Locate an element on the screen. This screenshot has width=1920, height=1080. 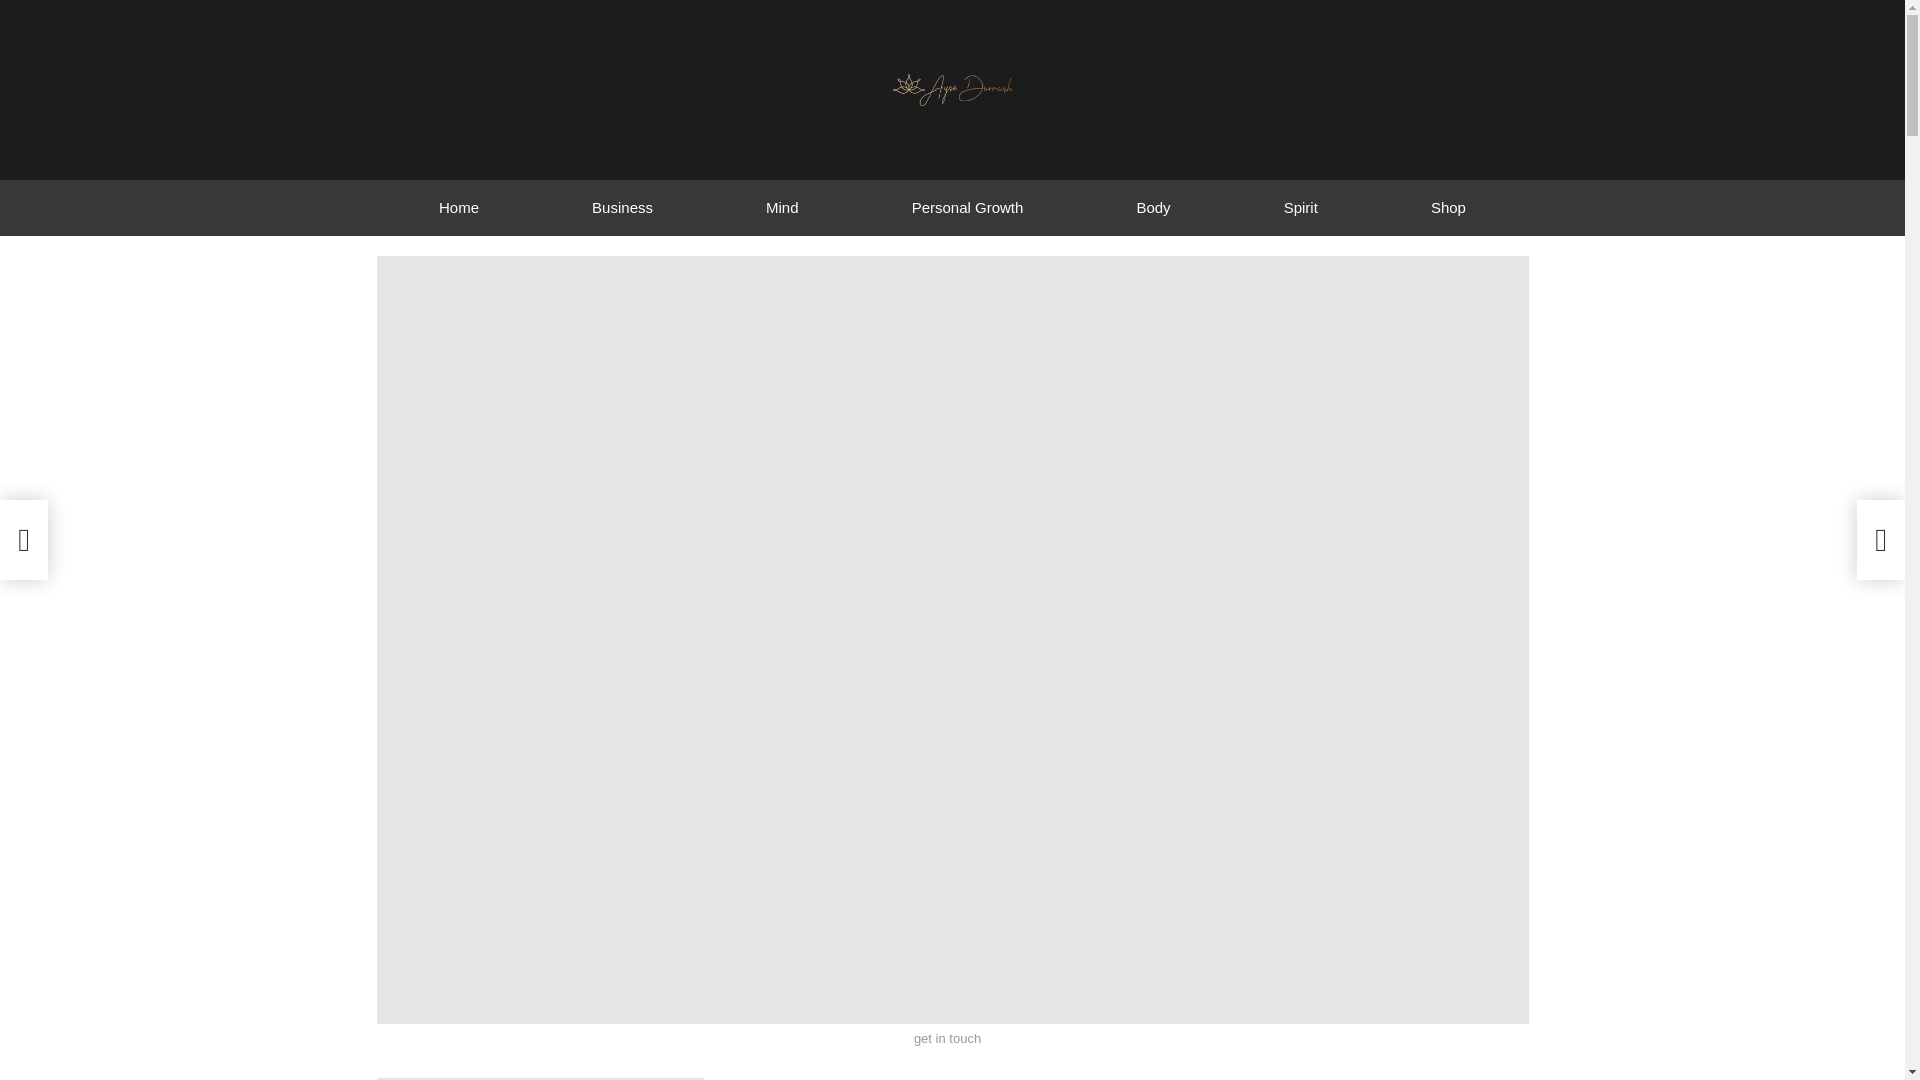
Shop is located at coordinates (1448, 208).